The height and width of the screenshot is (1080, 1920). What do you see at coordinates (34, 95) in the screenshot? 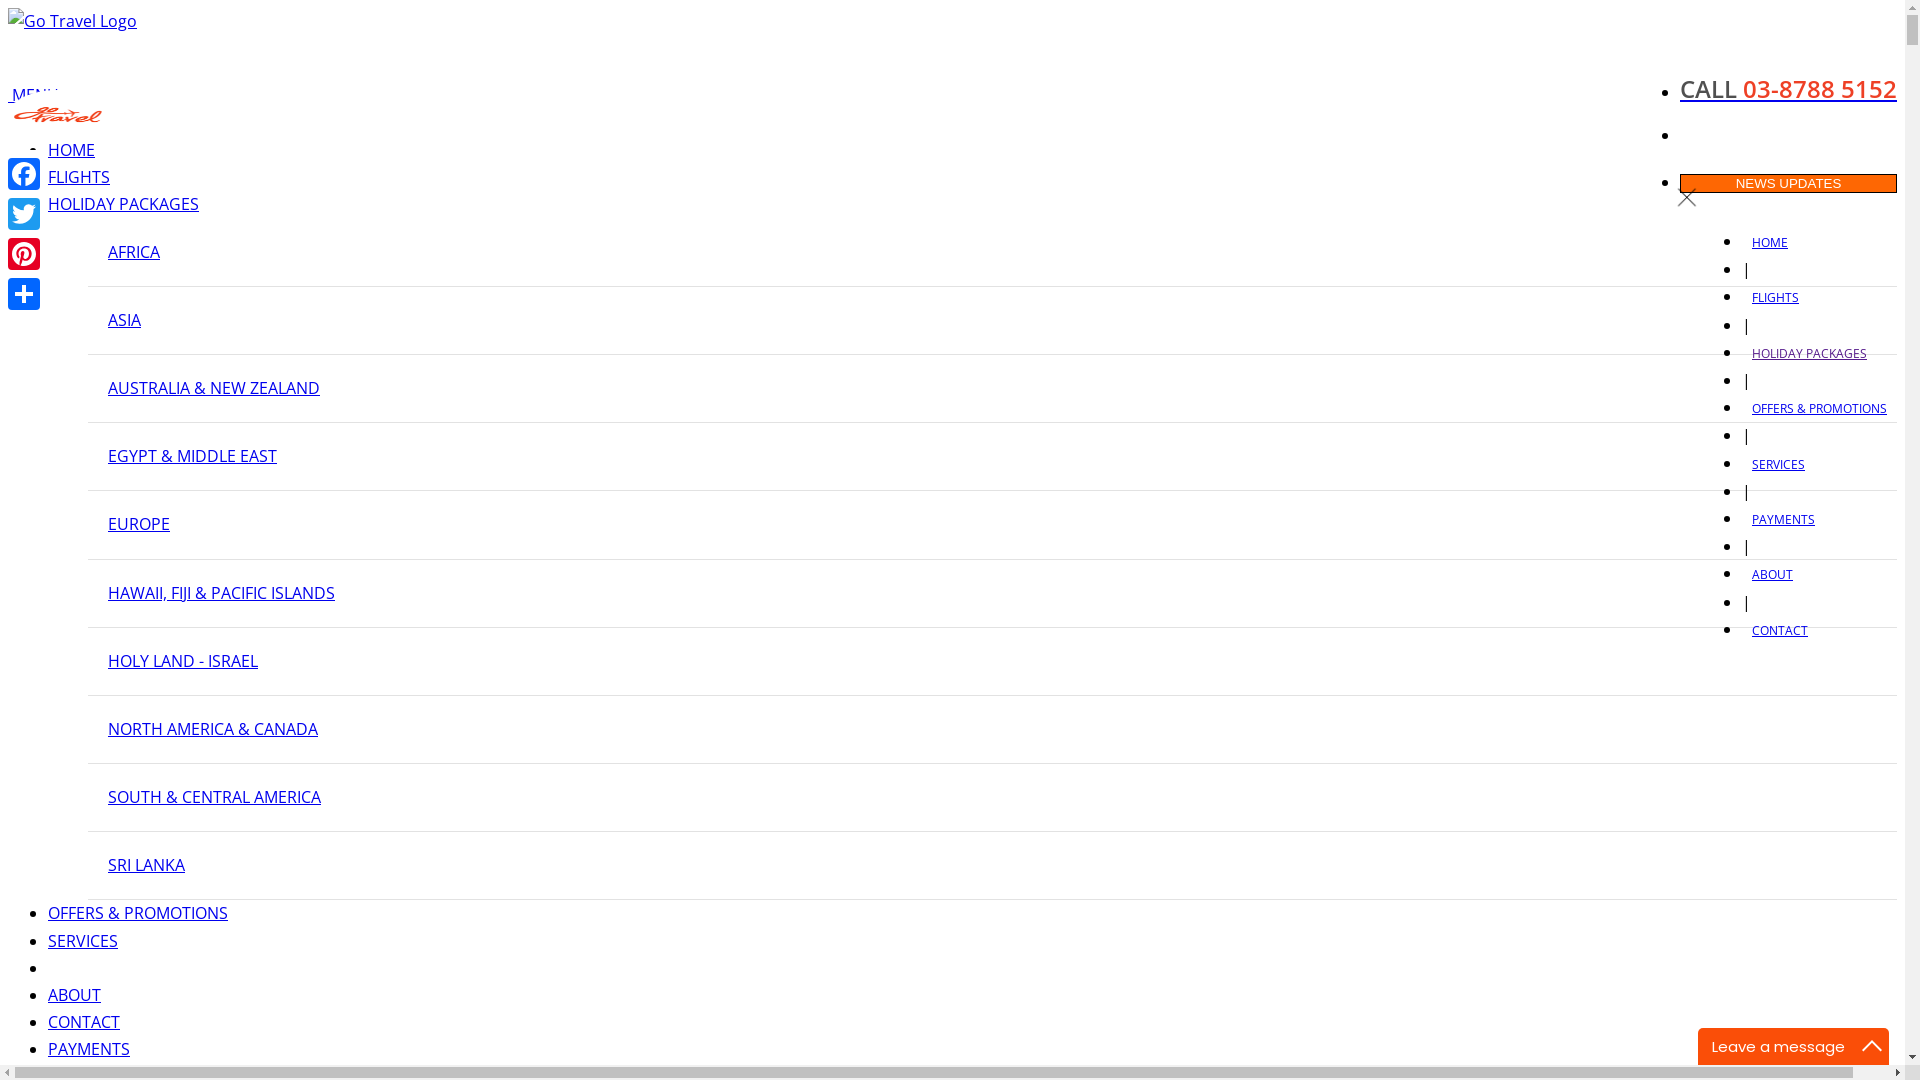
I see ` MENU` at bounding box center [34, 95].